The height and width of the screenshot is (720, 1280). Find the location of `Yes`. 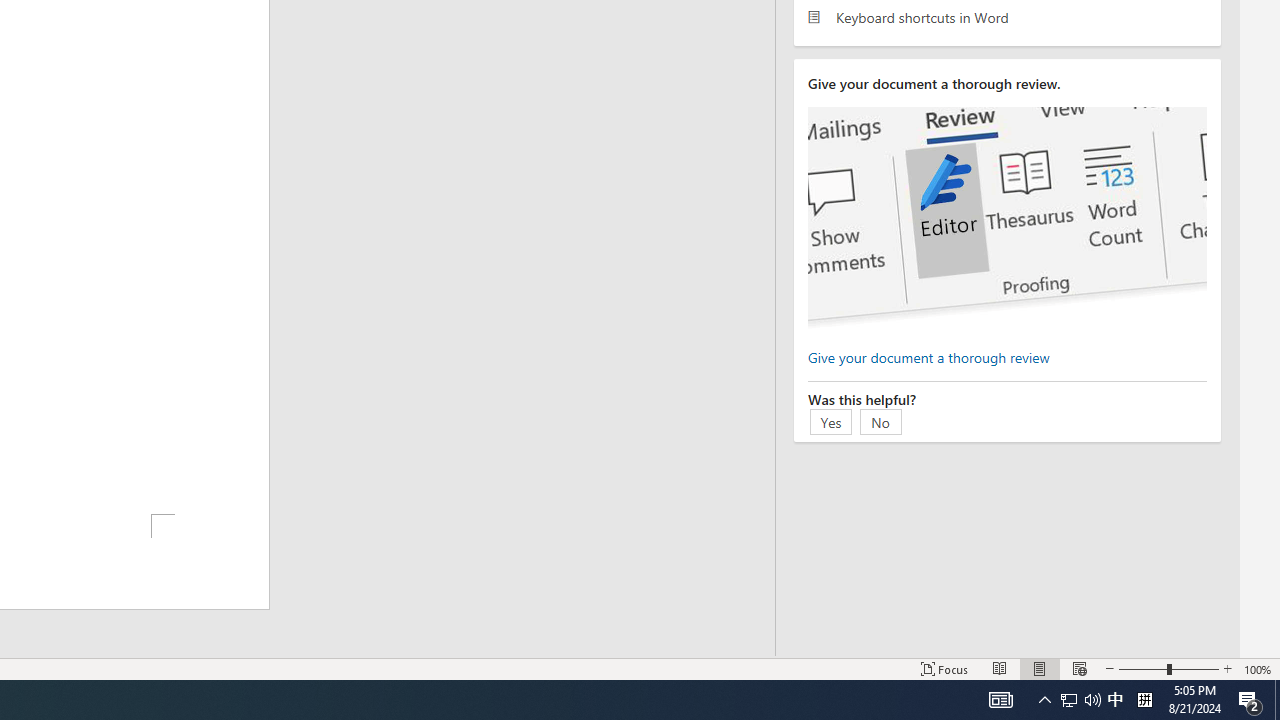

Yes is located at coordinates (831, 421).